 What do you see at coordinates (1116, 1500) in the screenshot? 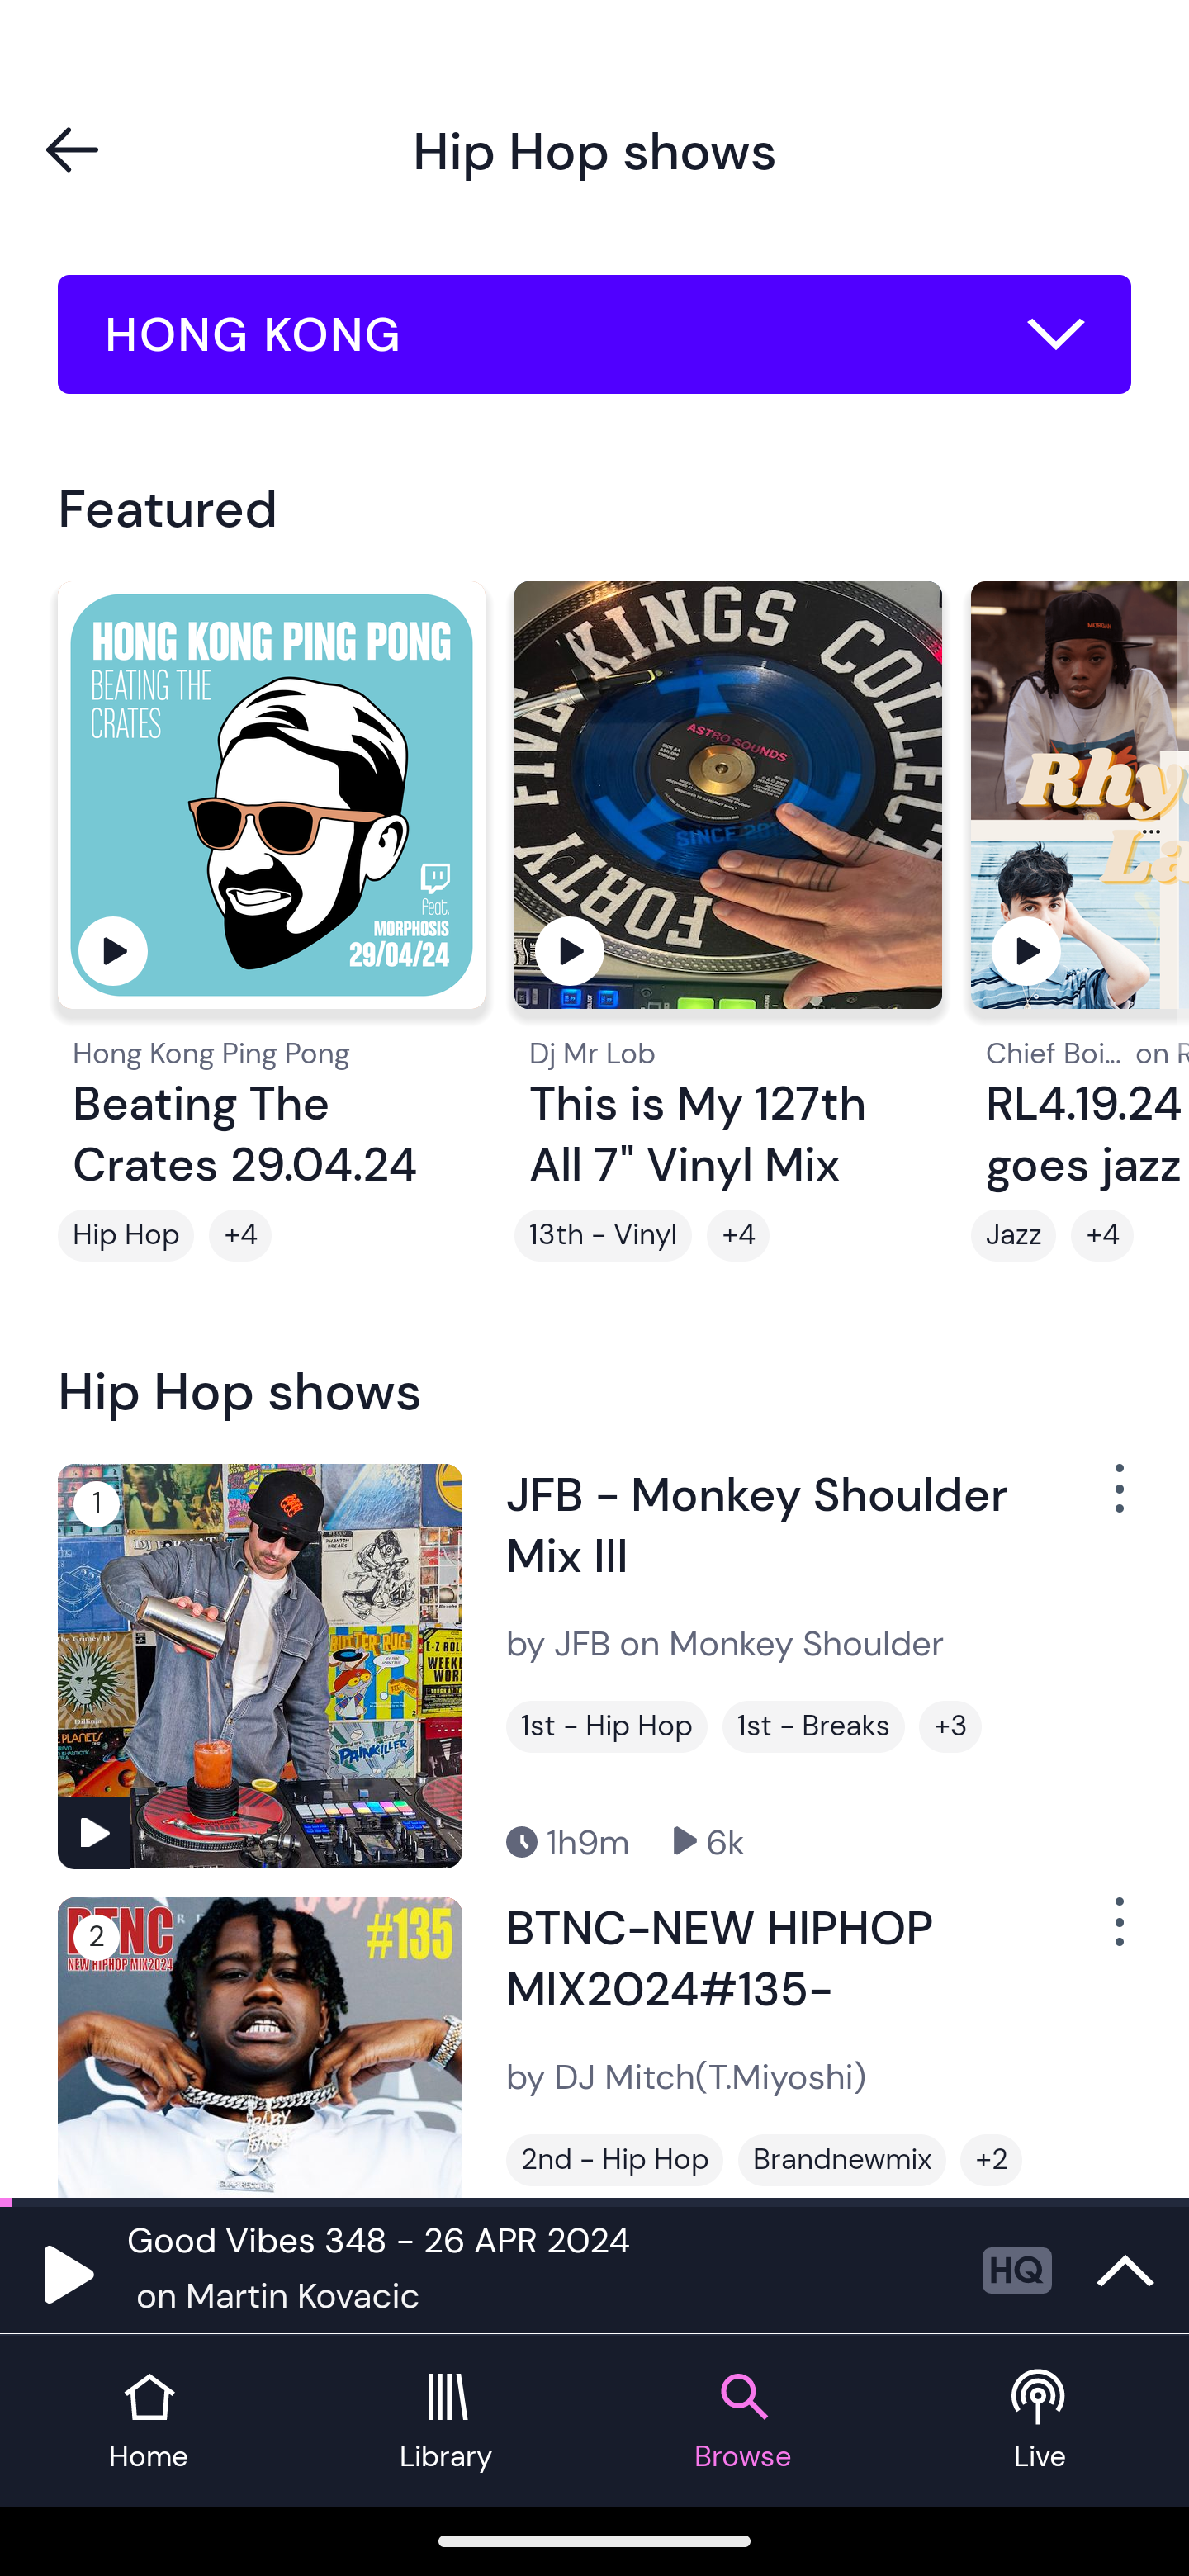
I see `Show Options Menu Button` at bounding box center [1116, 1500].